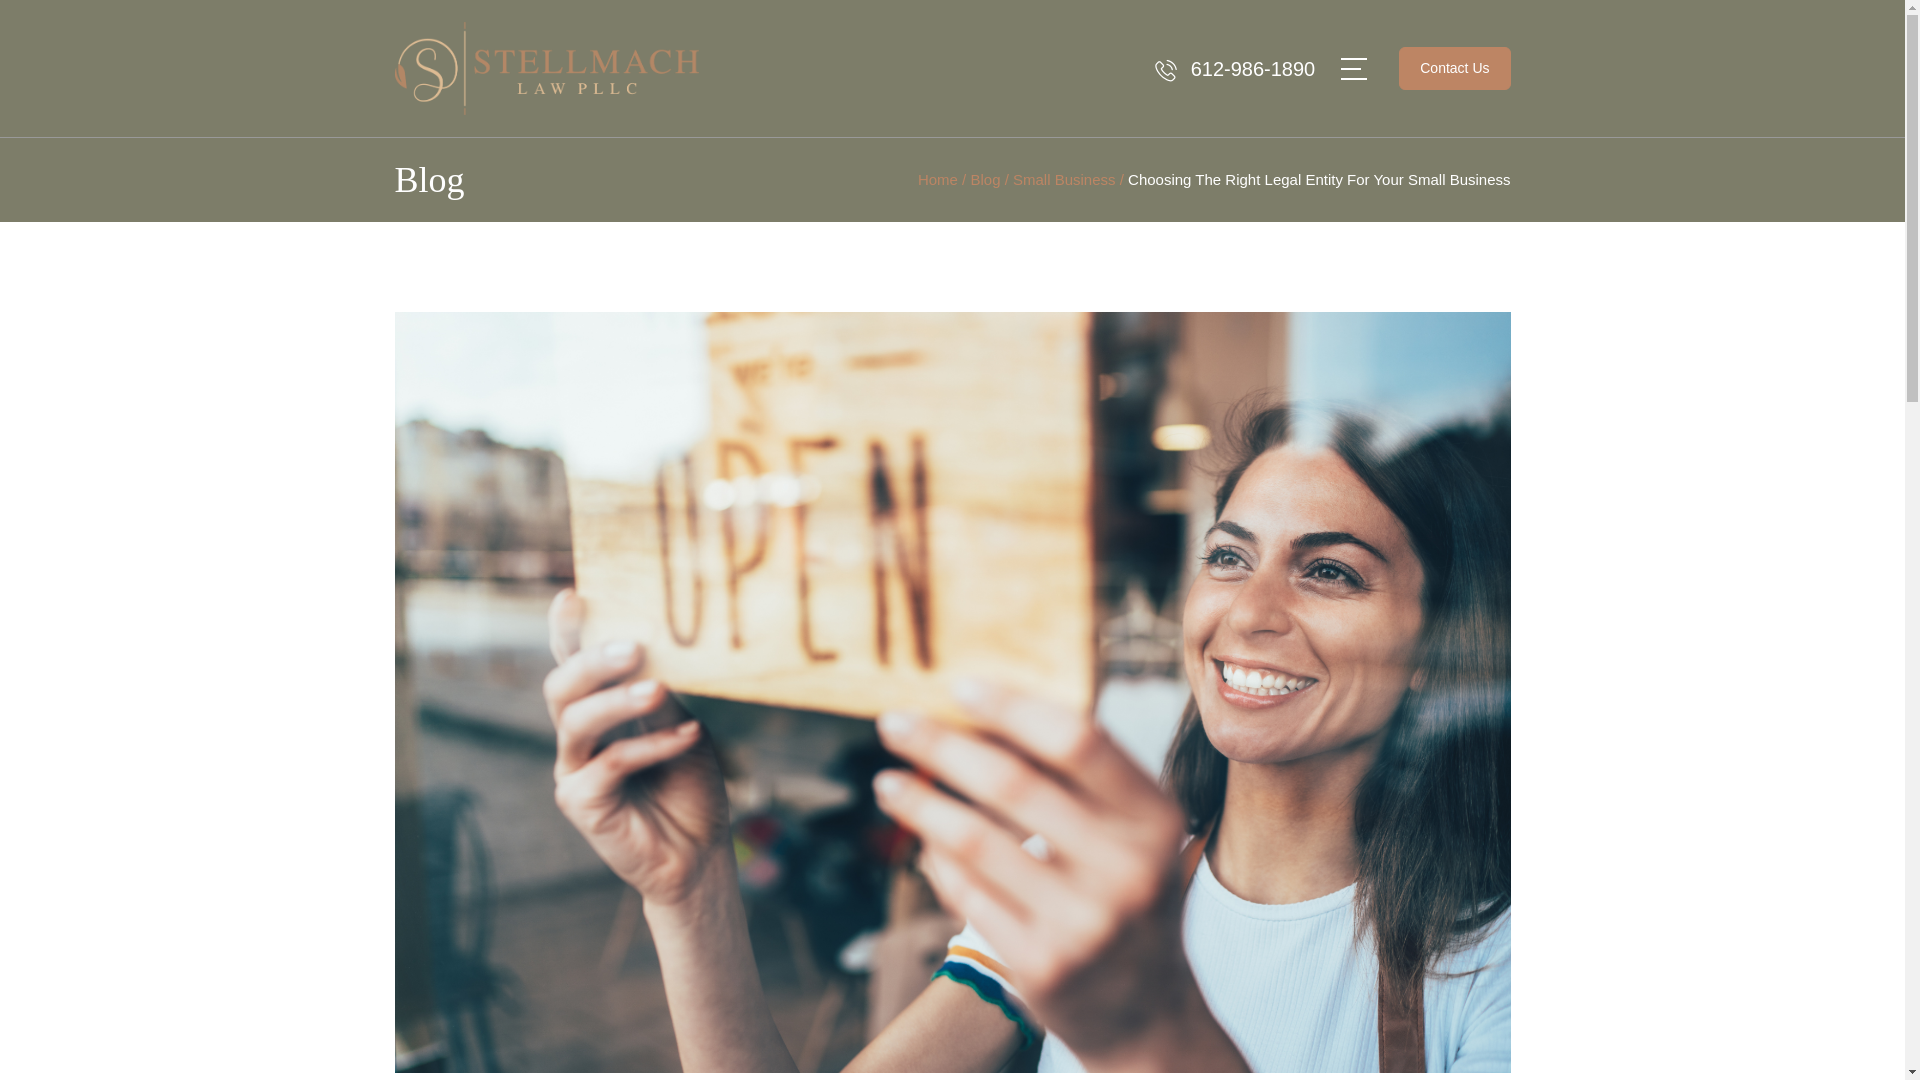 The height and width of the screenshot is (1080, 1920). I want to click on Small Business, so click(1064, 178).